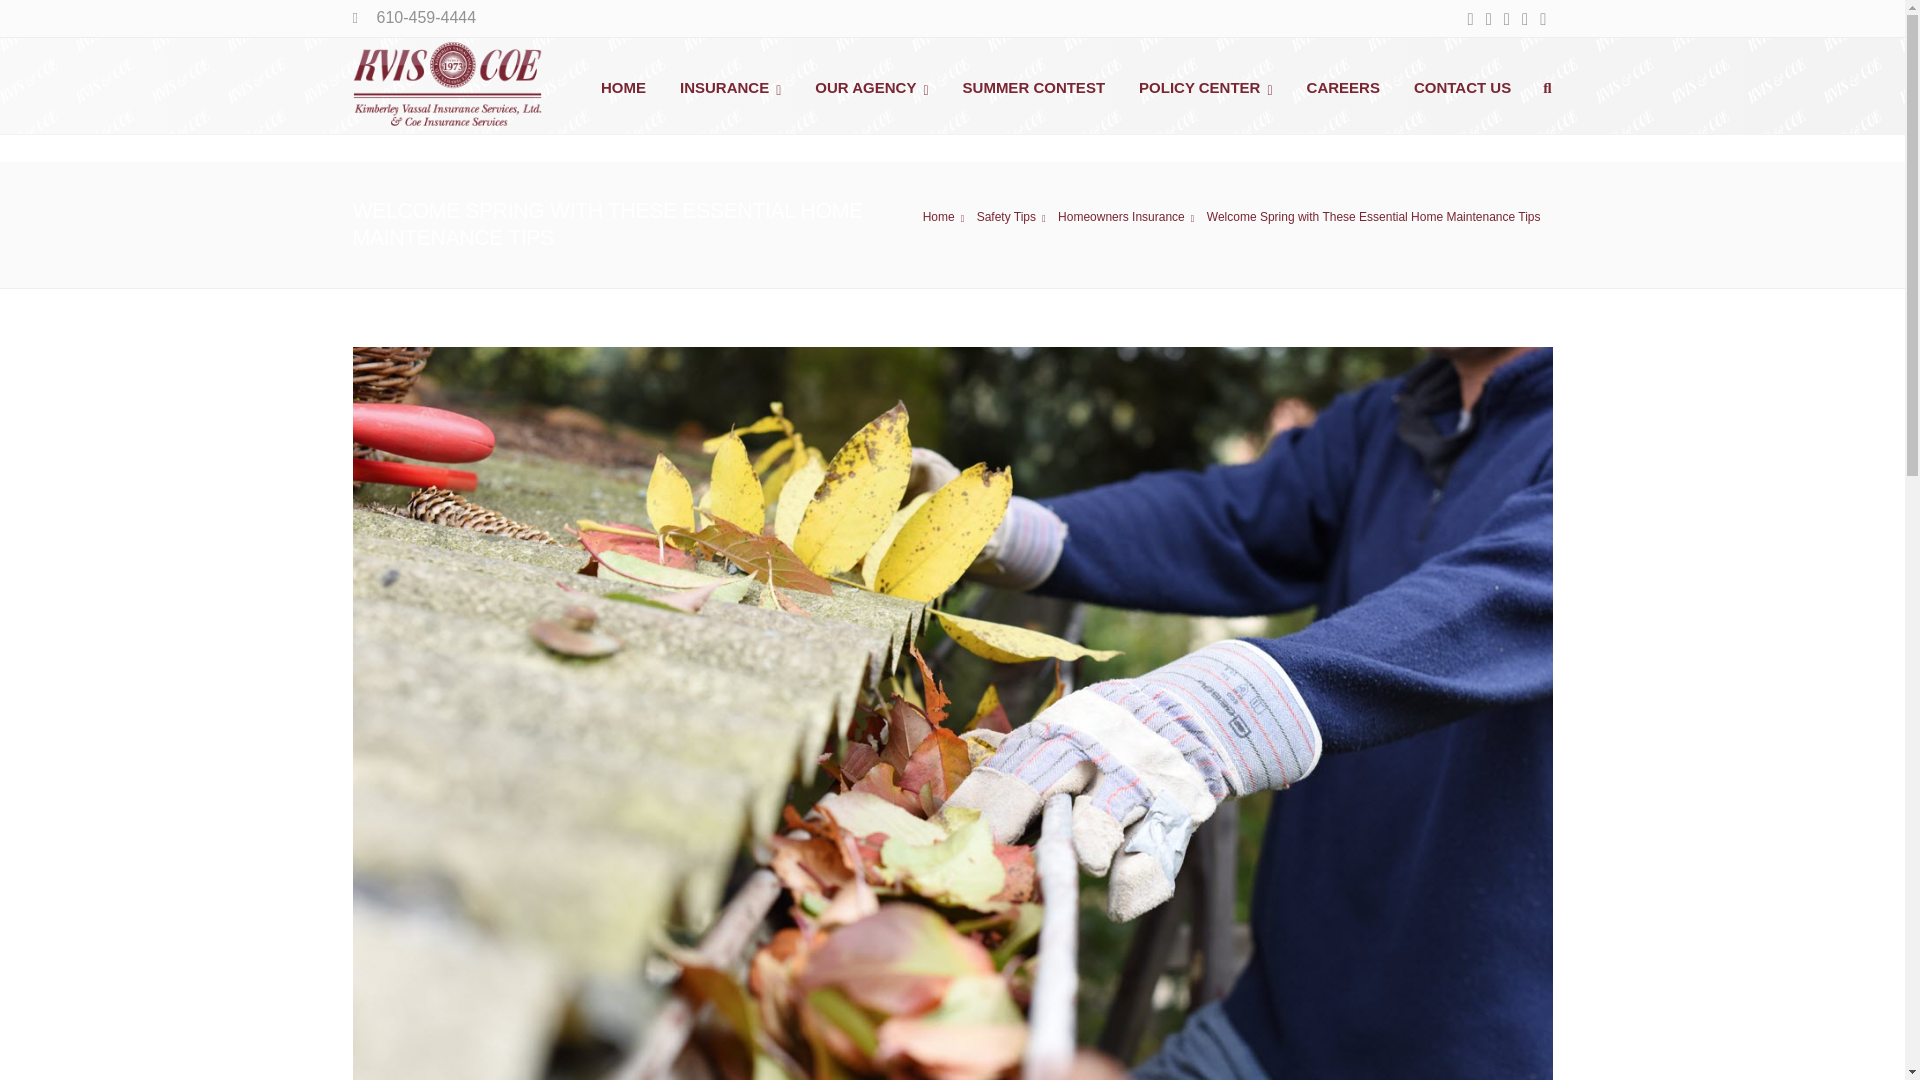 This screenshot has height=1080, width=1920. I want to click on Facebook, so click(1470, 20).